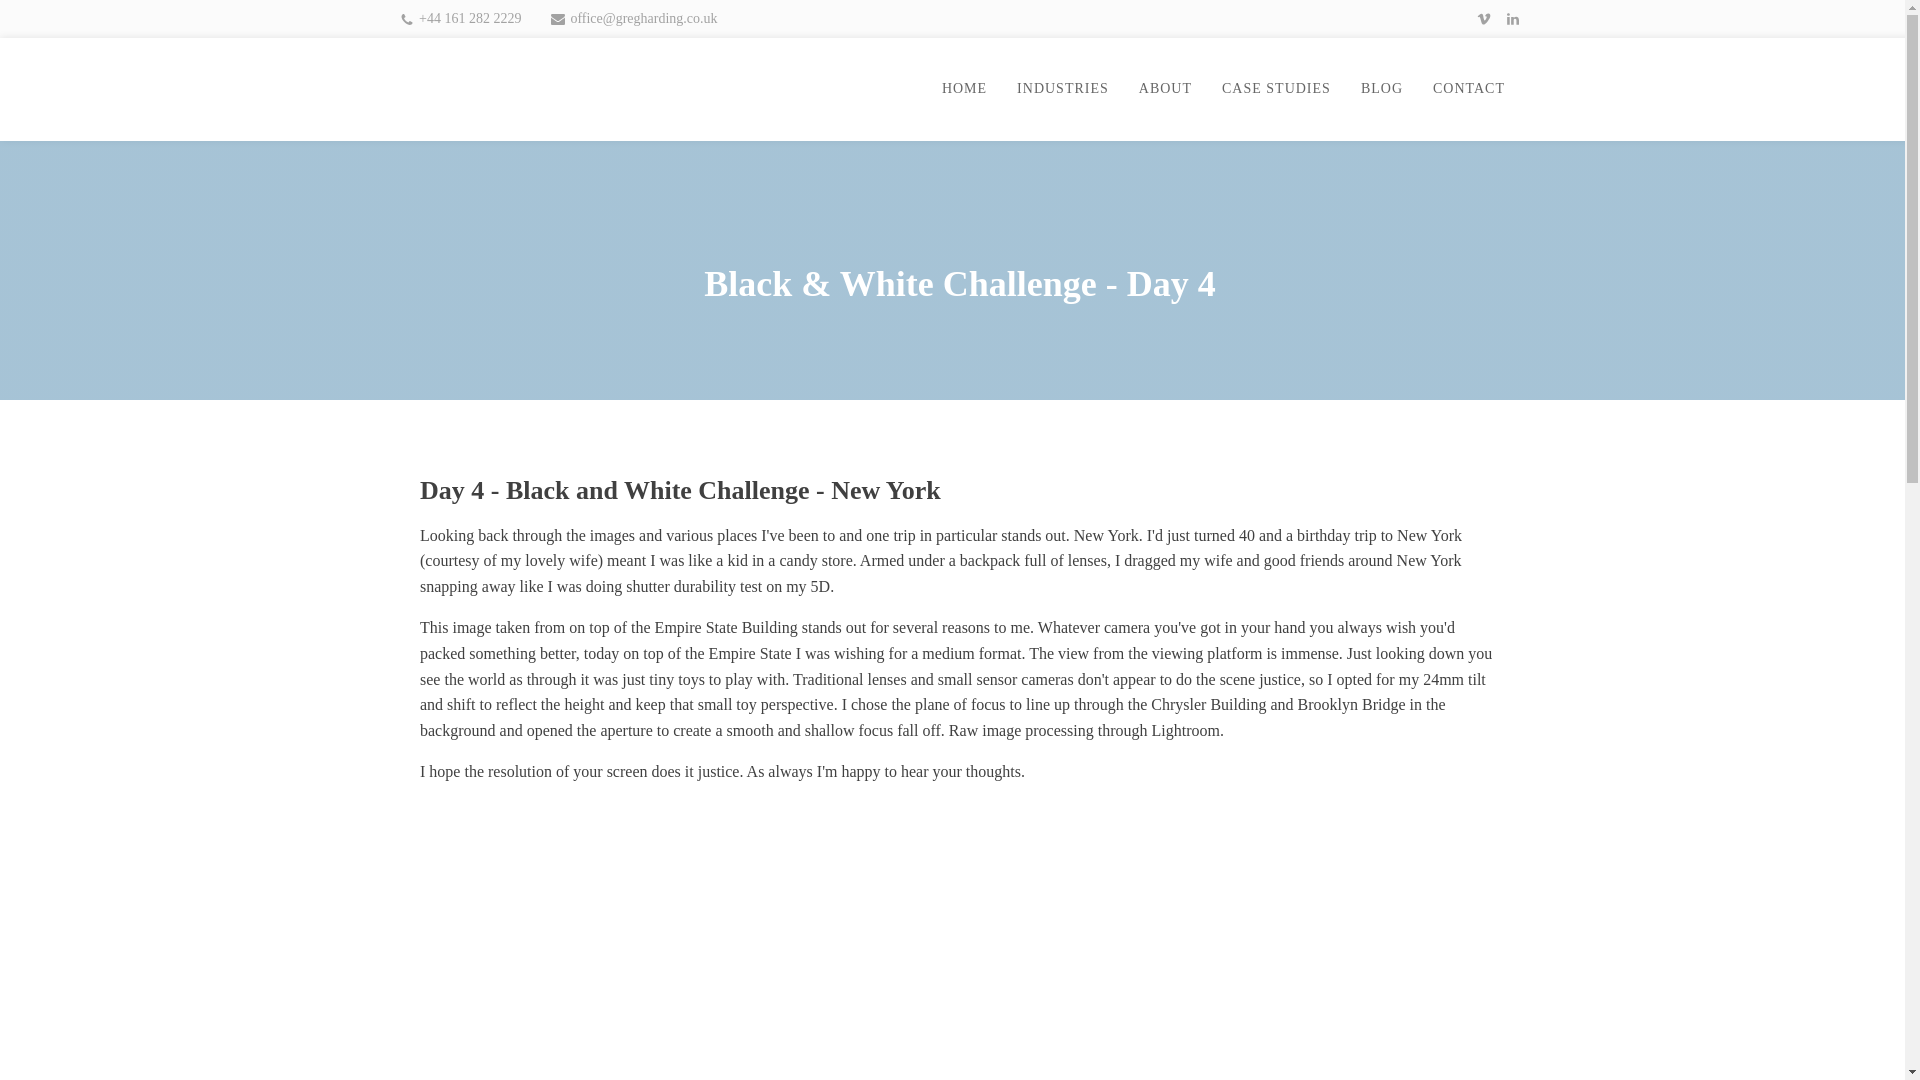 The height and width of the screenshot is (1080, 1920). Describe the element at coordinates (1276, 88) in the screenshot. I see `CASE STUDIES` at that location.